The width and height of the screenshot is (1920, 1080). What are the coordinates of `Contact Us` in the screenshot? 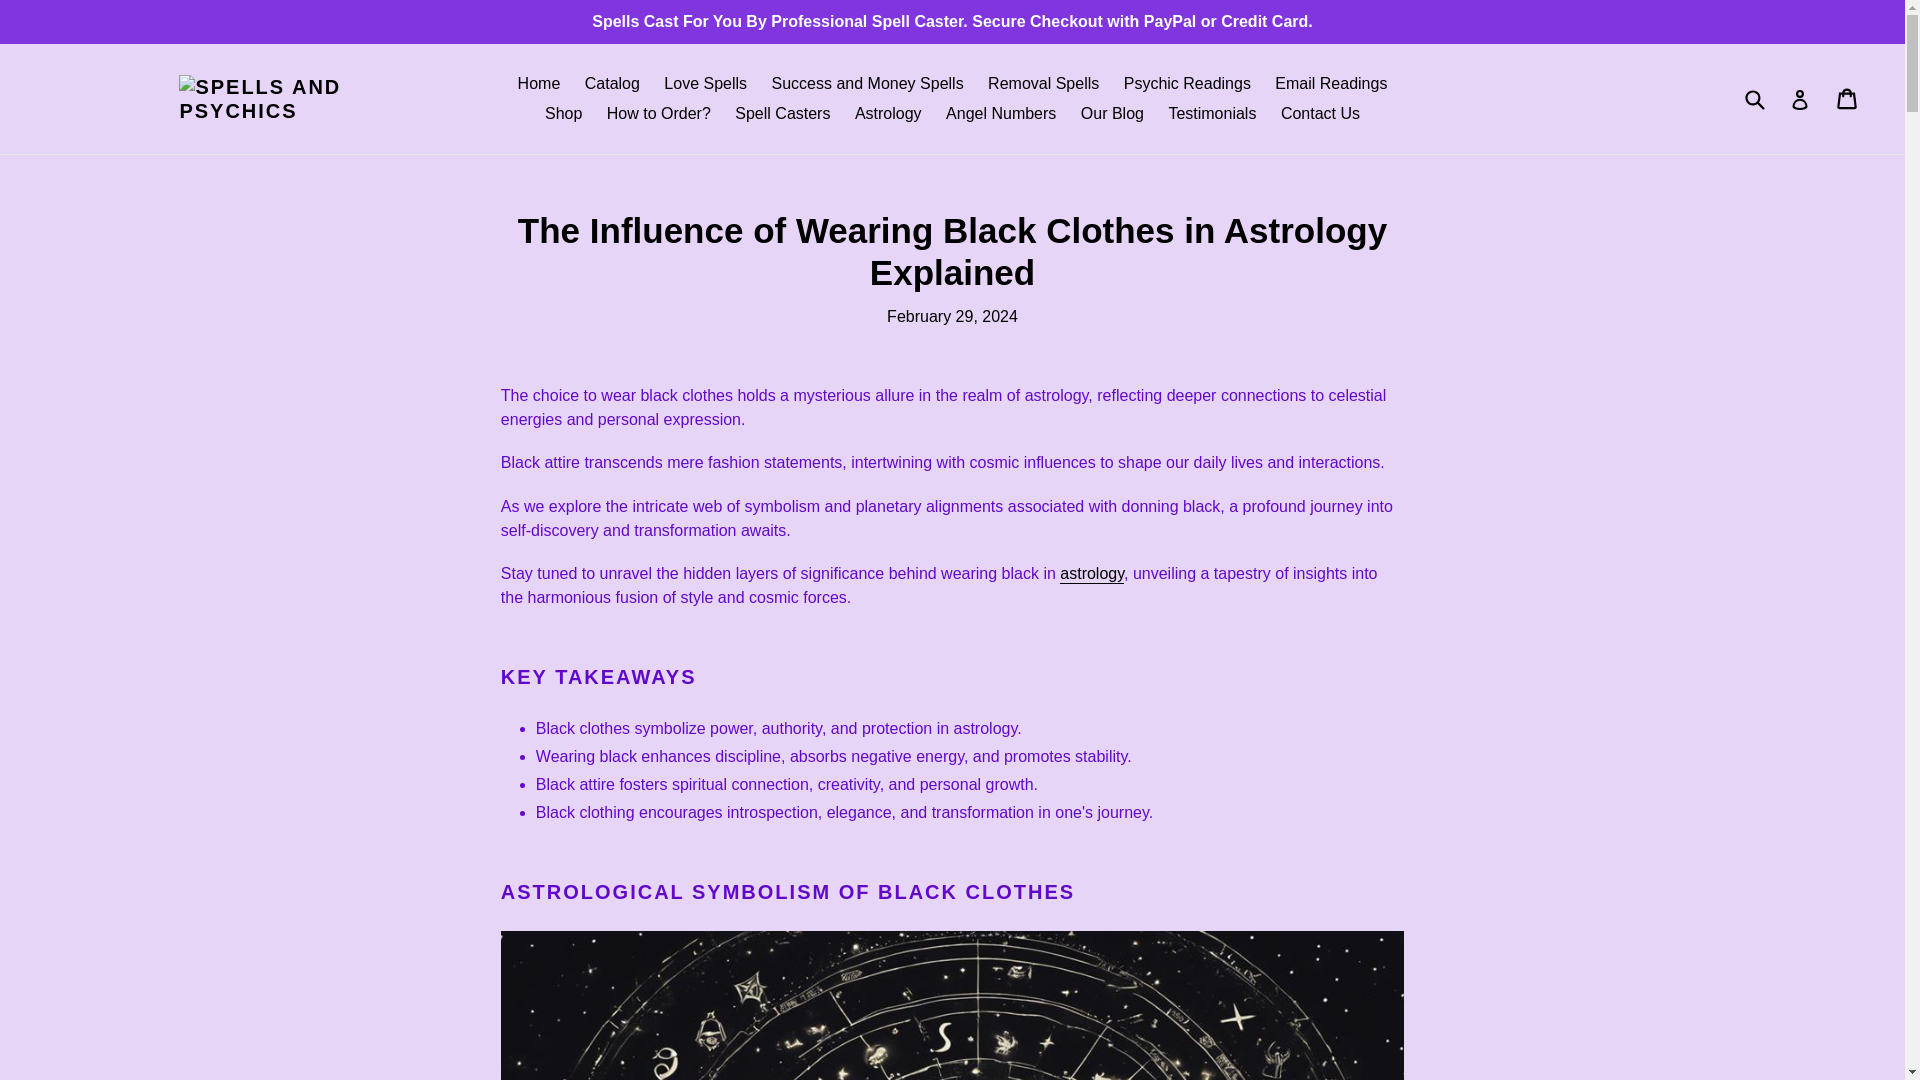 It's located at (1320, 114).